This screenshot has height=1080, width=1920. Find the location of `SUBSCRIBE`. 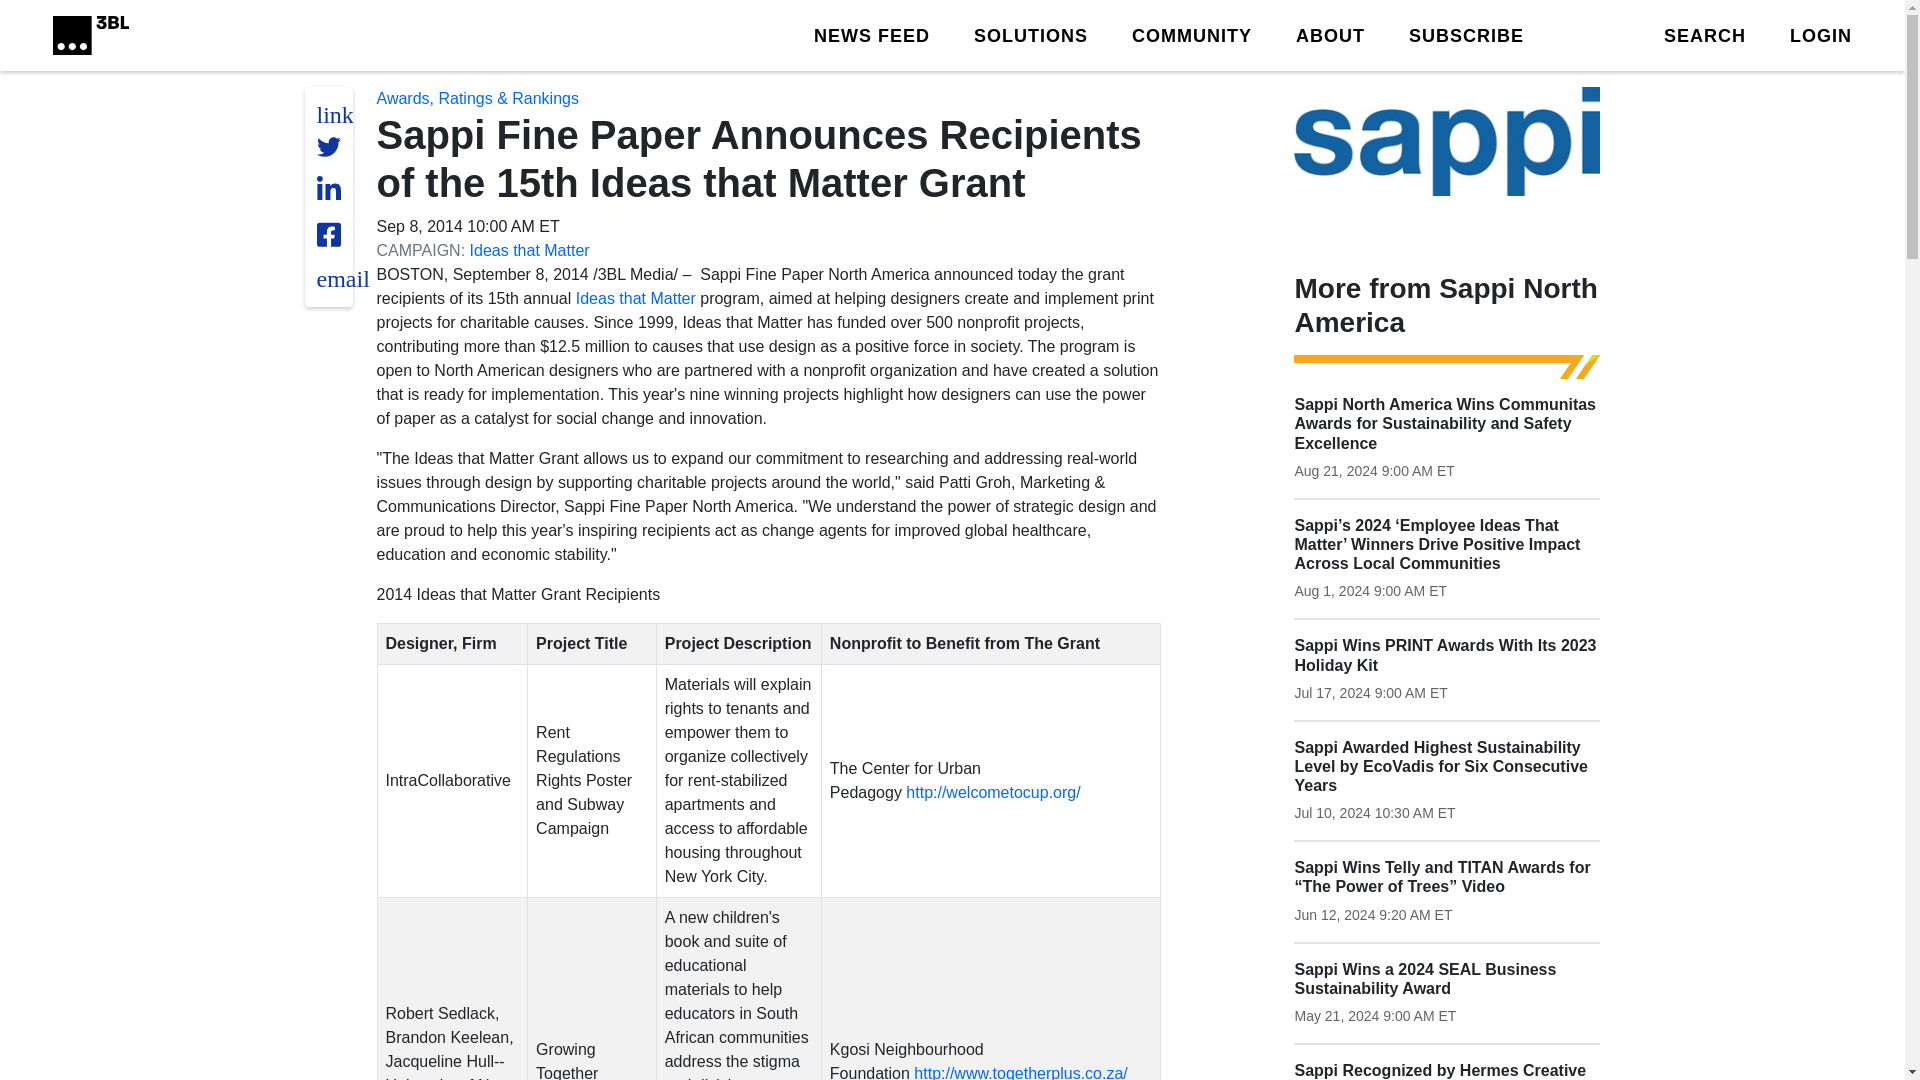

SUBSCRIBE is located at coordinates (1466, 34).